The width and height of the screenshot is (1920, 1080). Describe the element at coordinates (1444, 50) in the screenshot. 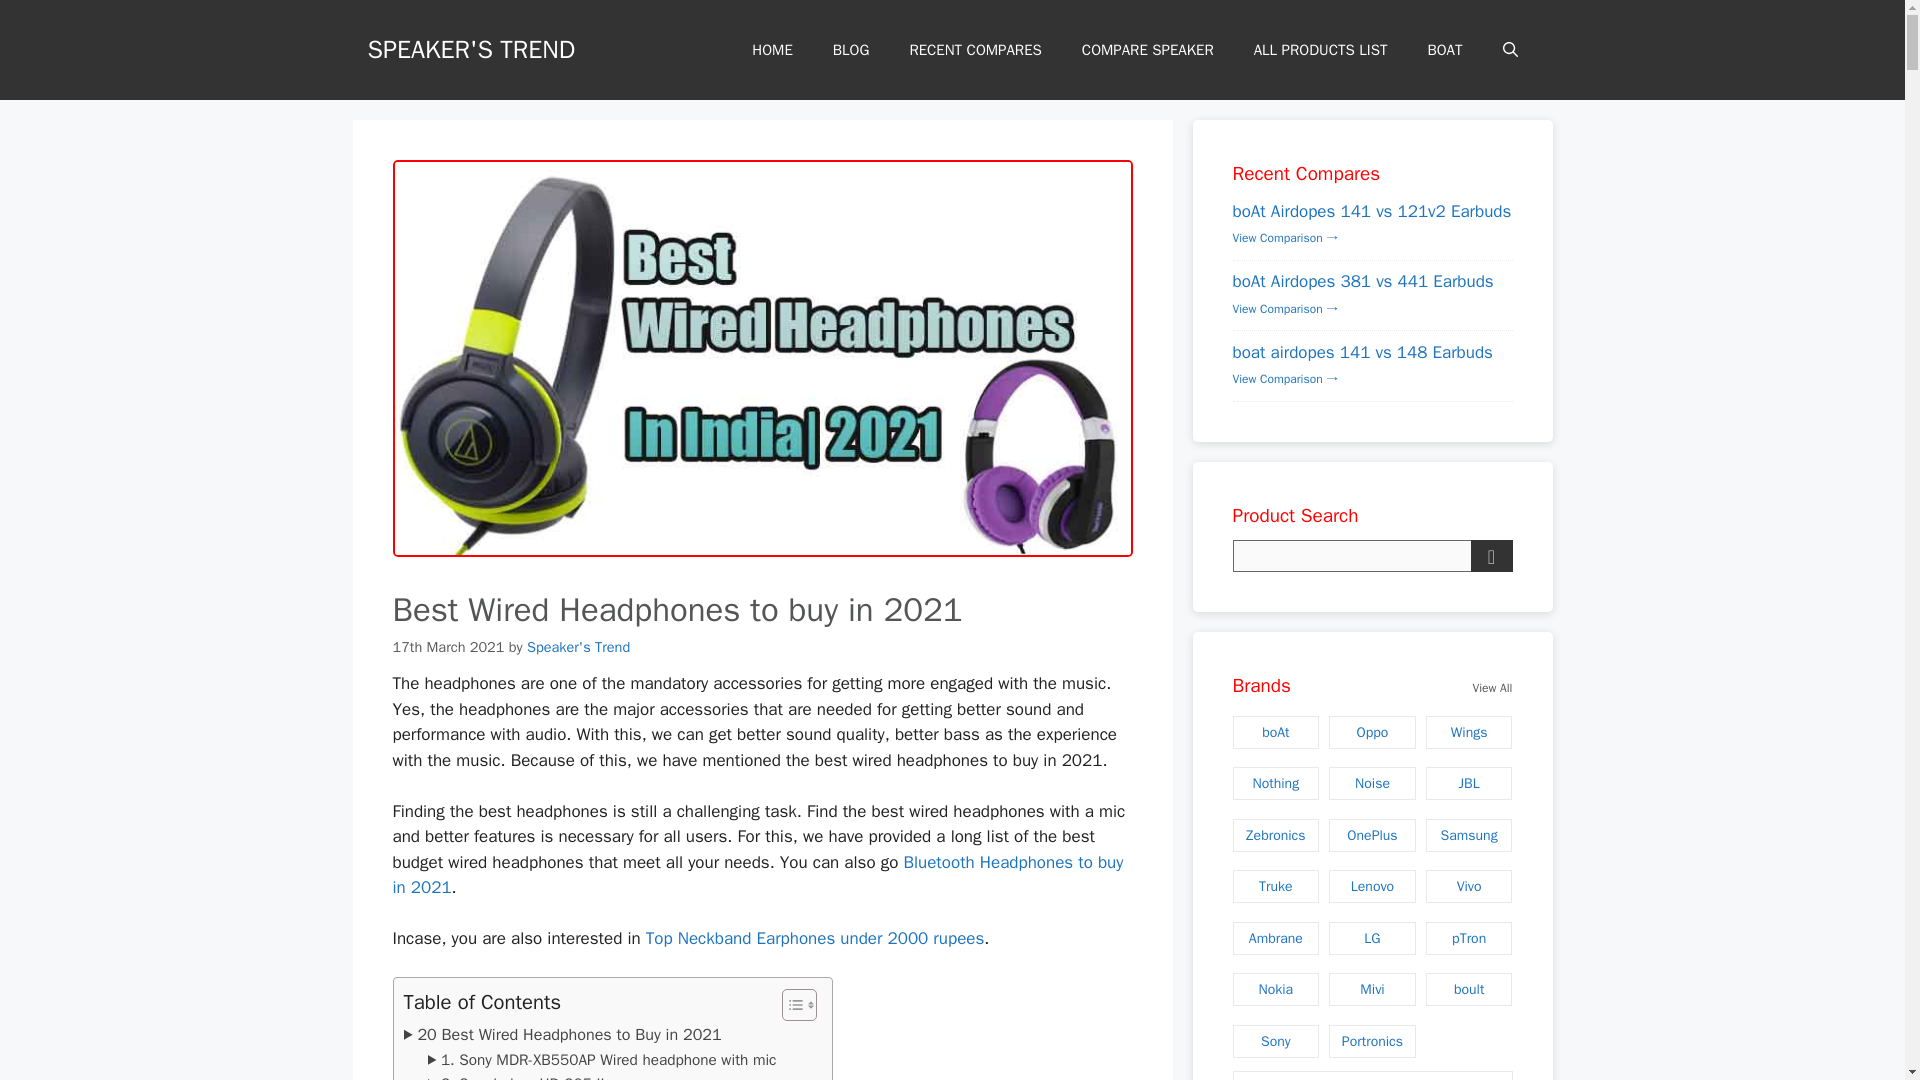

I see `BOAT` at that location.